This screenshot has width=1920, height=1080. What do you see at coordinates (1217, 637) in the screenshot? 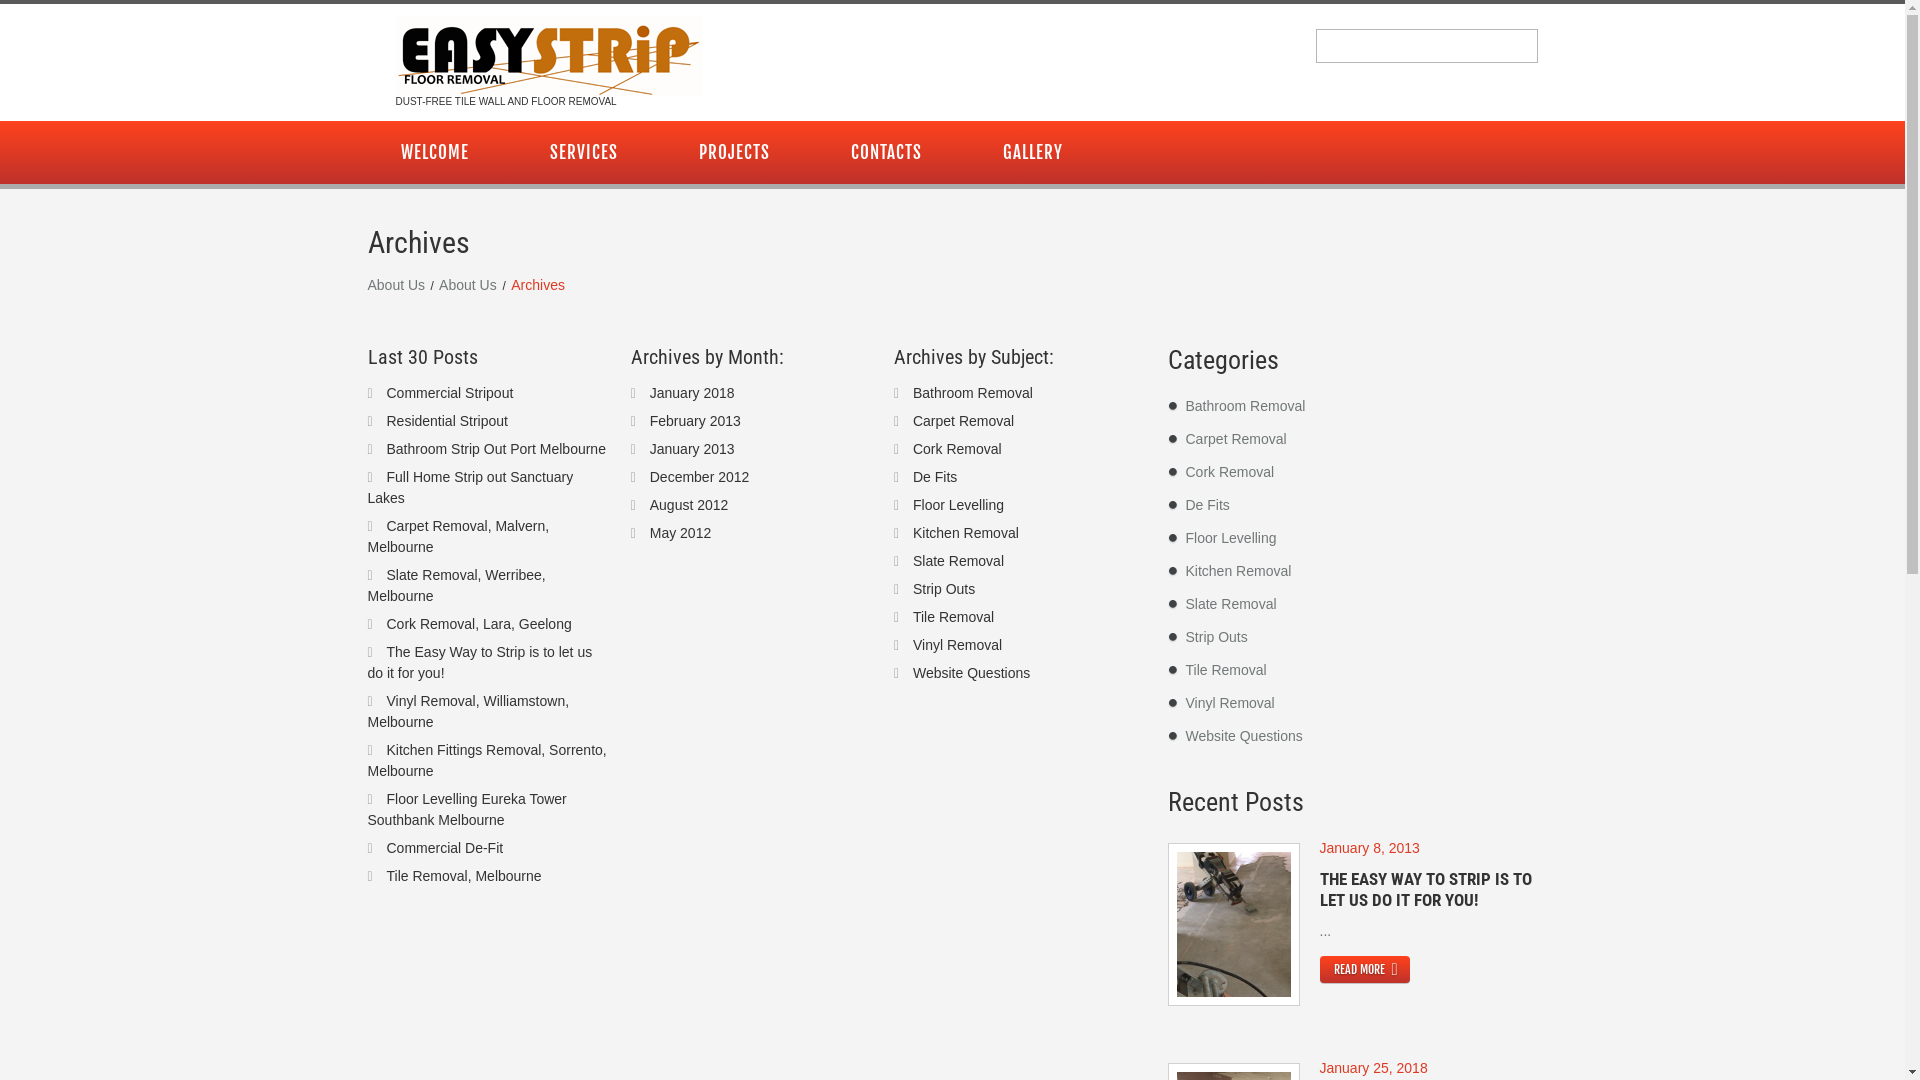
I see `Strip Outs` at bounding box center [1217, 637].